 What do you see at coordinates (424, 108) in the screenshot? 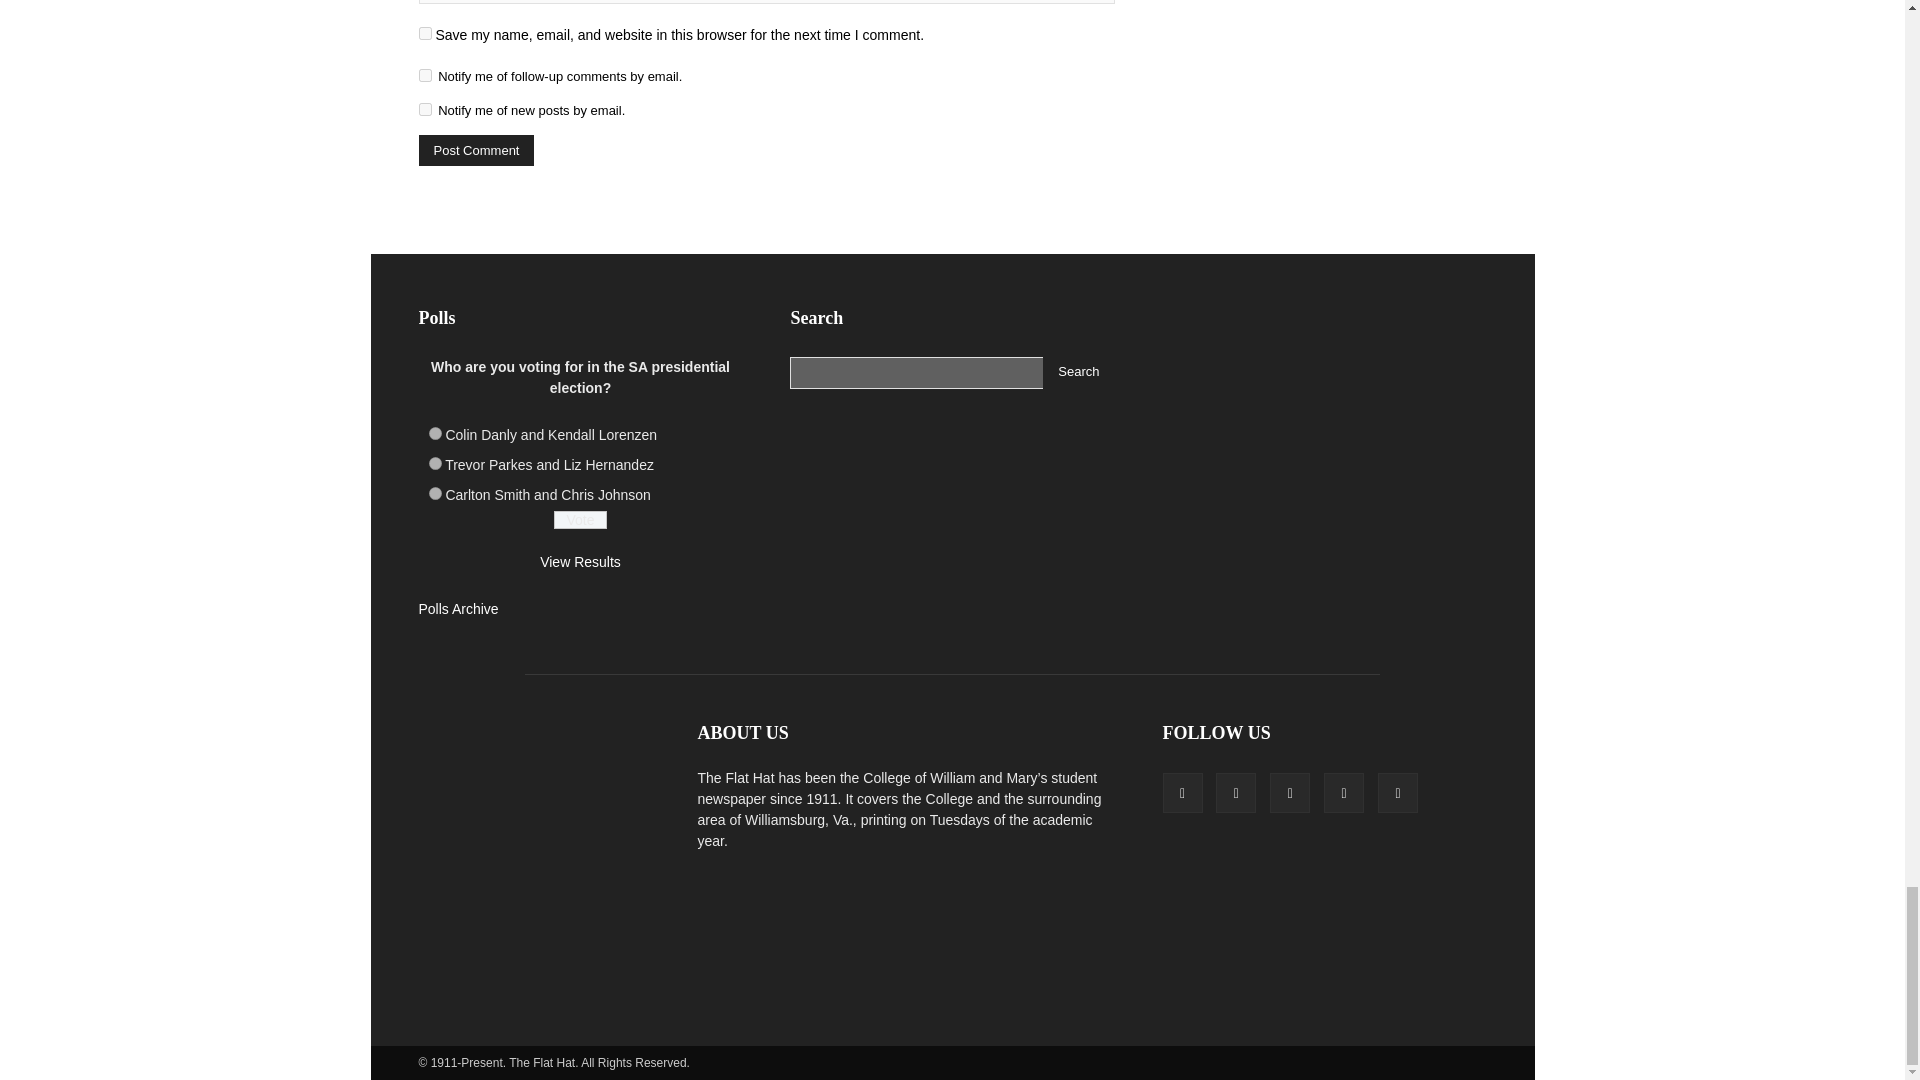
I see `subscribe` at bounding box center [424, 108].